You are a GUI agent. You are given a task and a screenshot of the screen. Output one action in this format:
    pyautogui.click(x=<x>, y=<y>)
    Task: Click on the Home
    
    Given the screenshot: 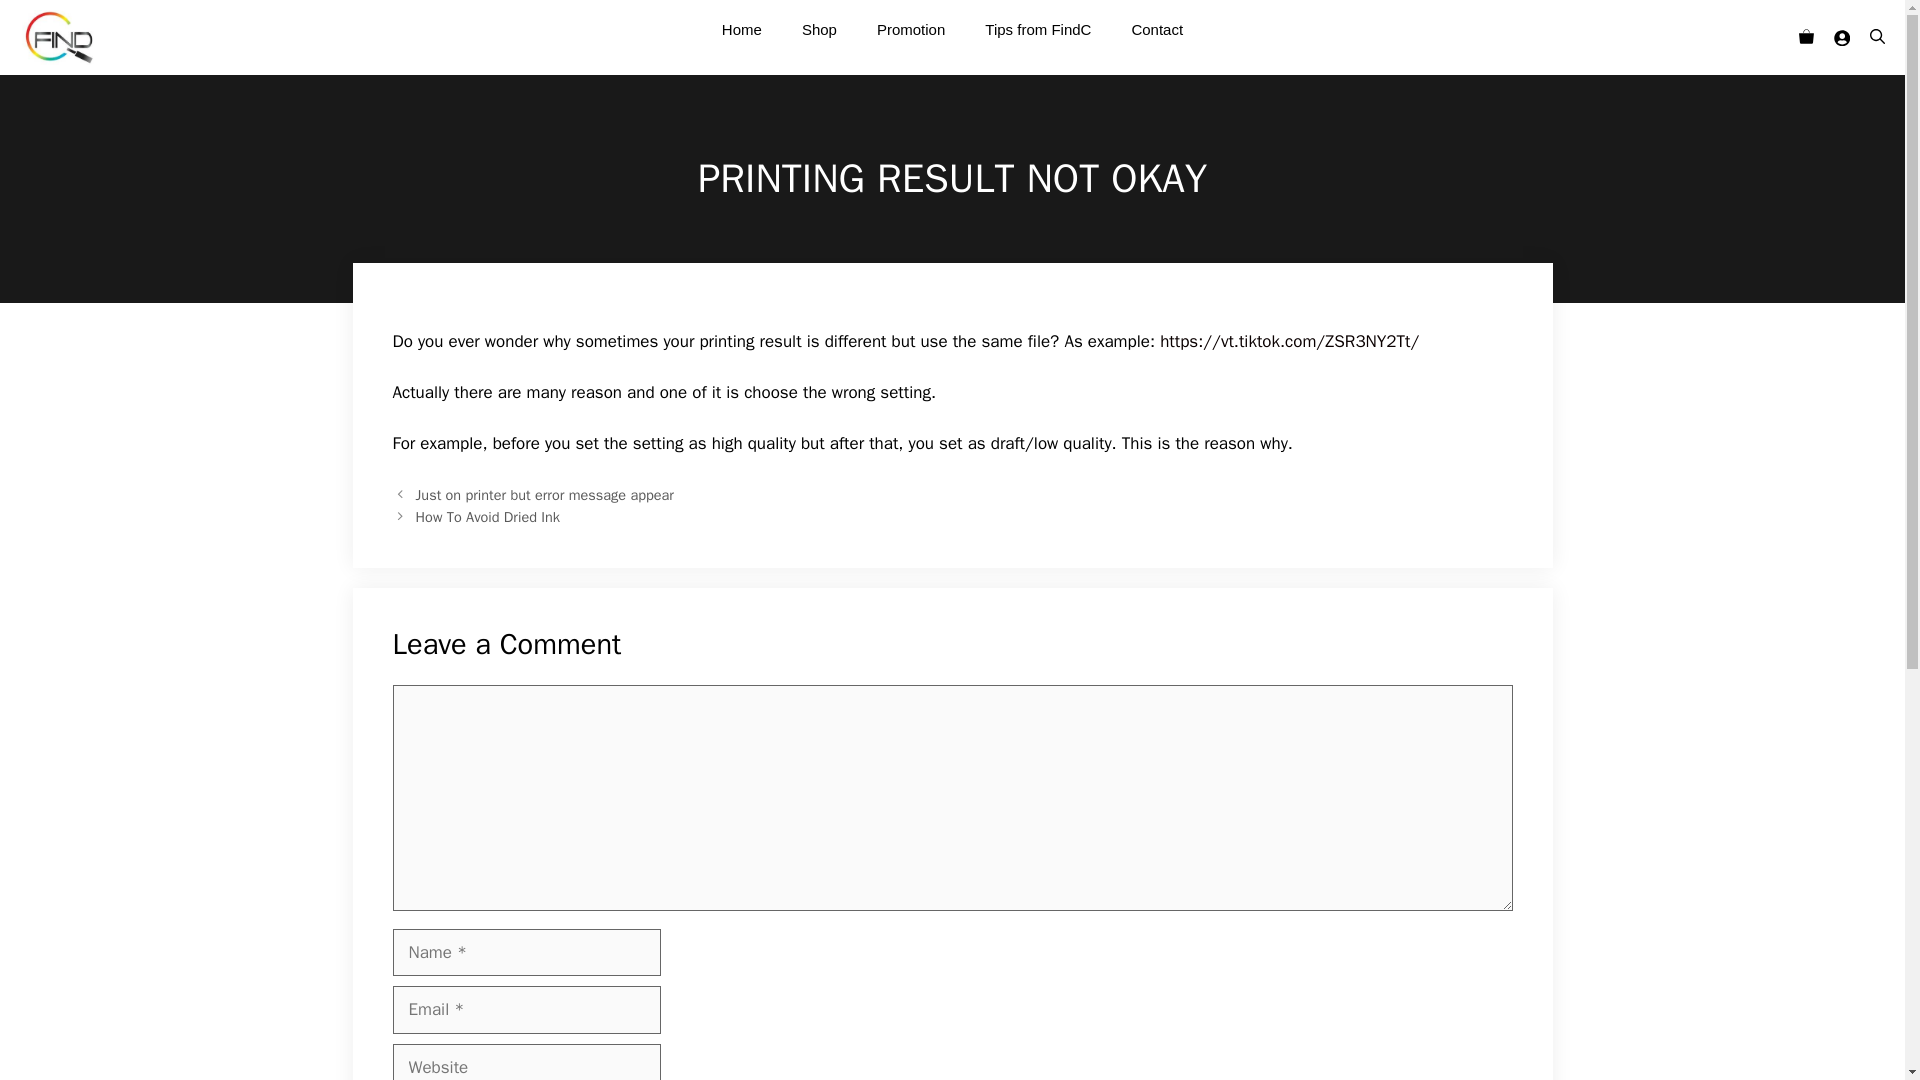 What is the action you would take?
    pyautogui.click(x=742, y=30)
    